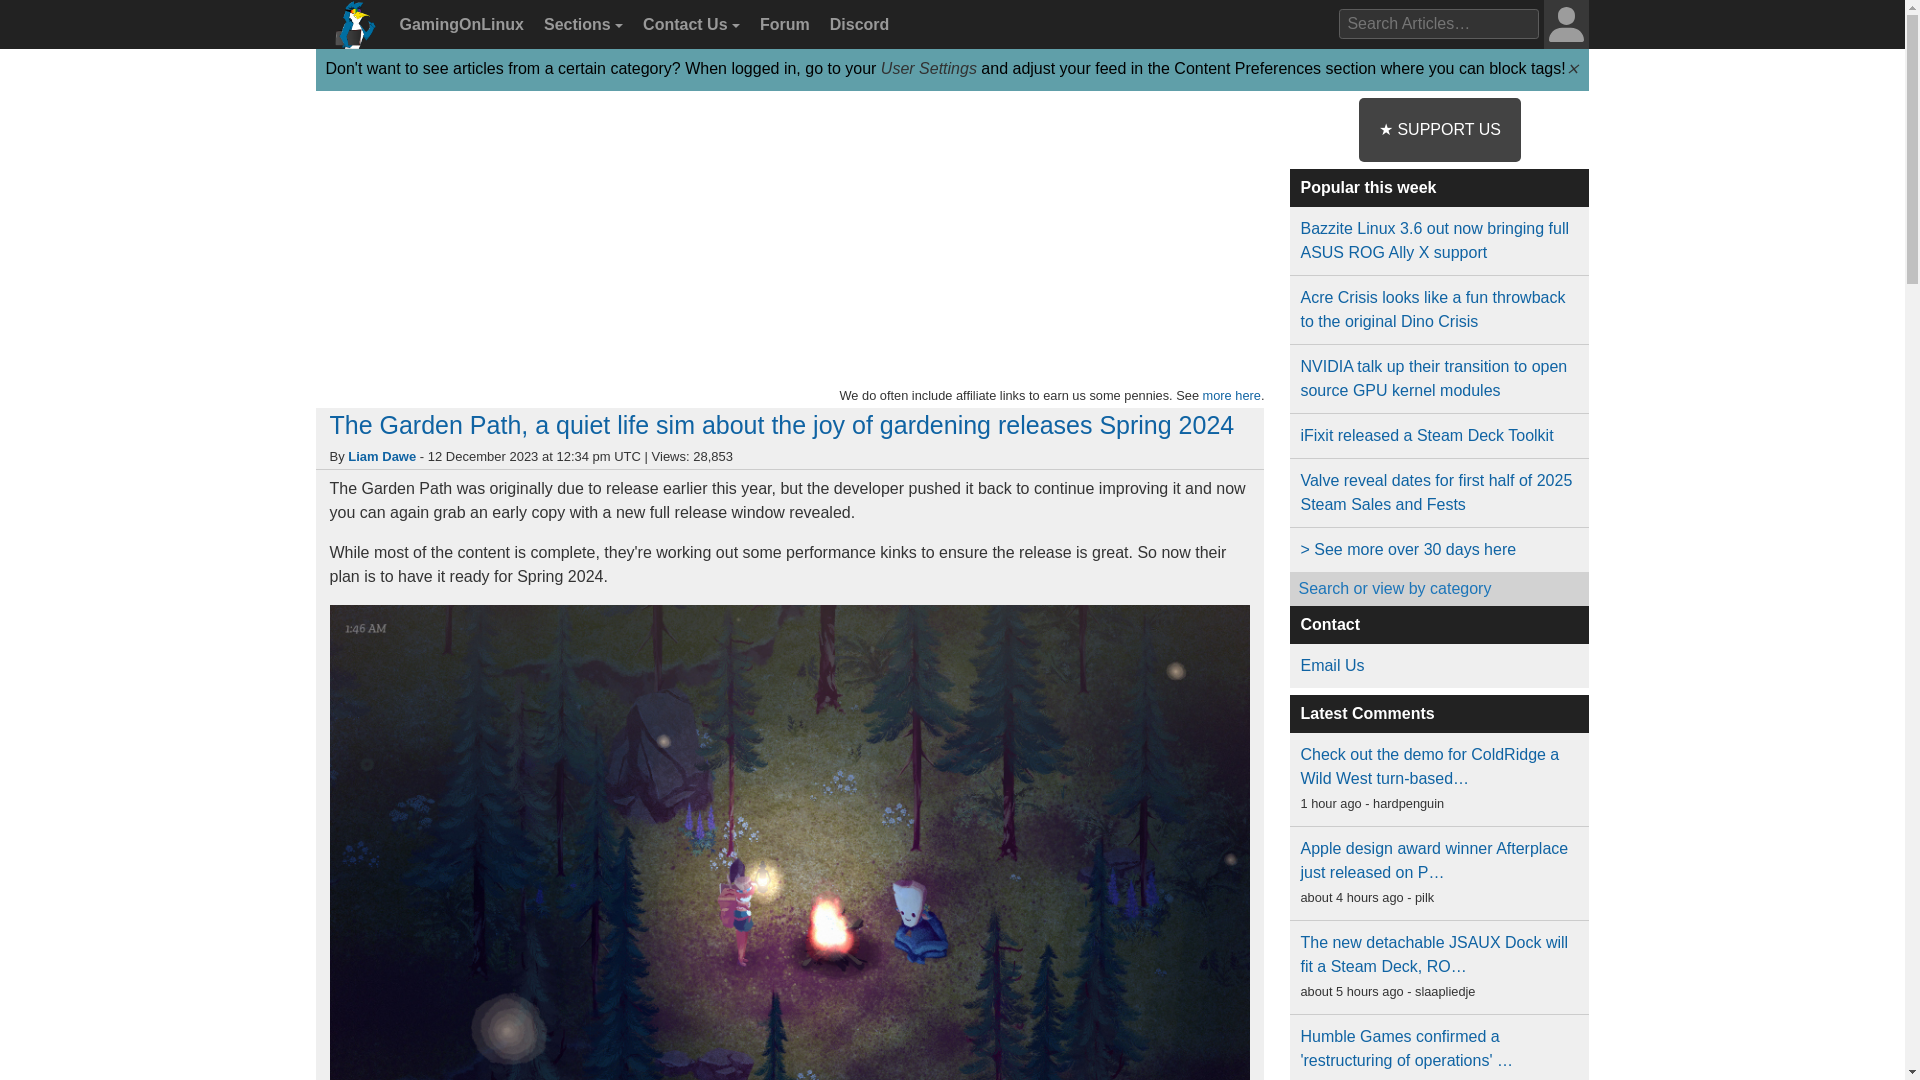  Describe the element at coordinates (352, 31) in the screenshot. I see `GamingOnLinux Home` at that location.